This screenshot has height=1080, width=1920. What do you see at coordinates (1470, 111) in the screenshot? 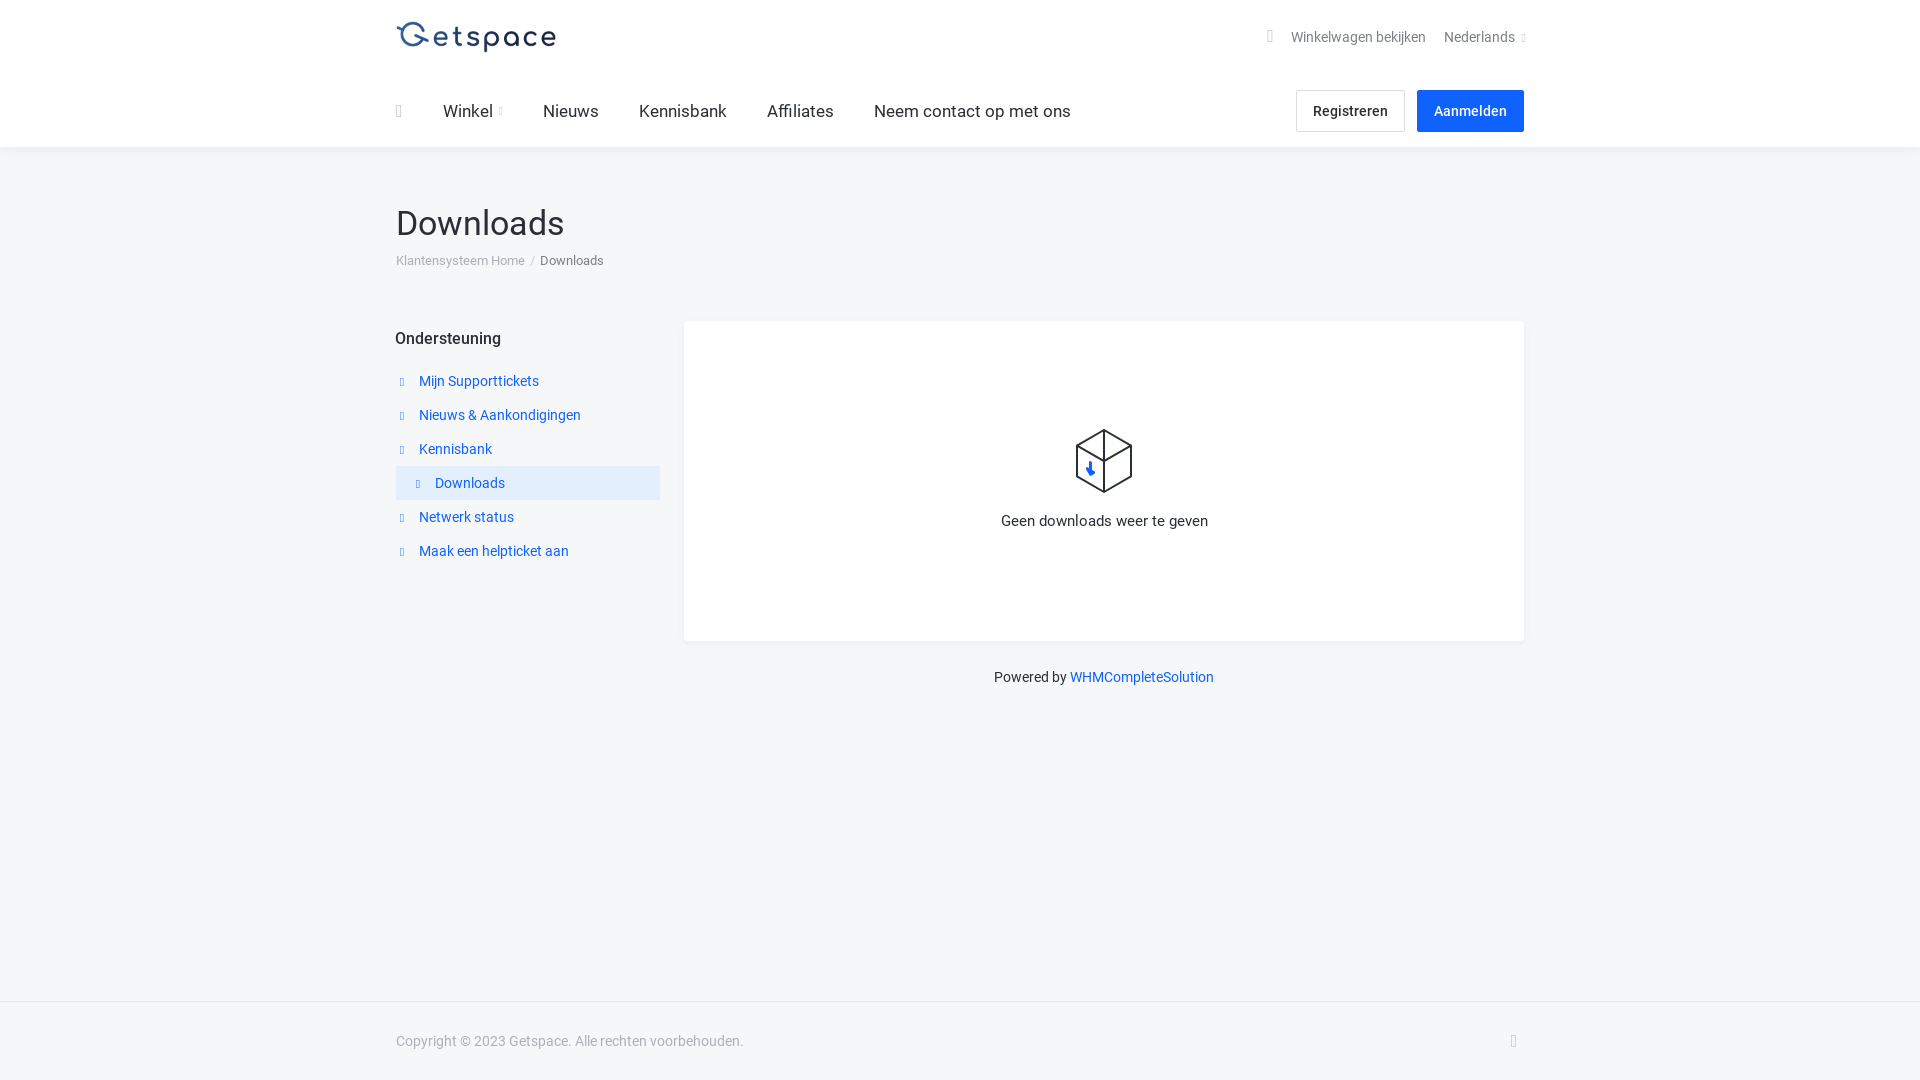
I see `Aanmelden` at bounding box center [1470, 111].